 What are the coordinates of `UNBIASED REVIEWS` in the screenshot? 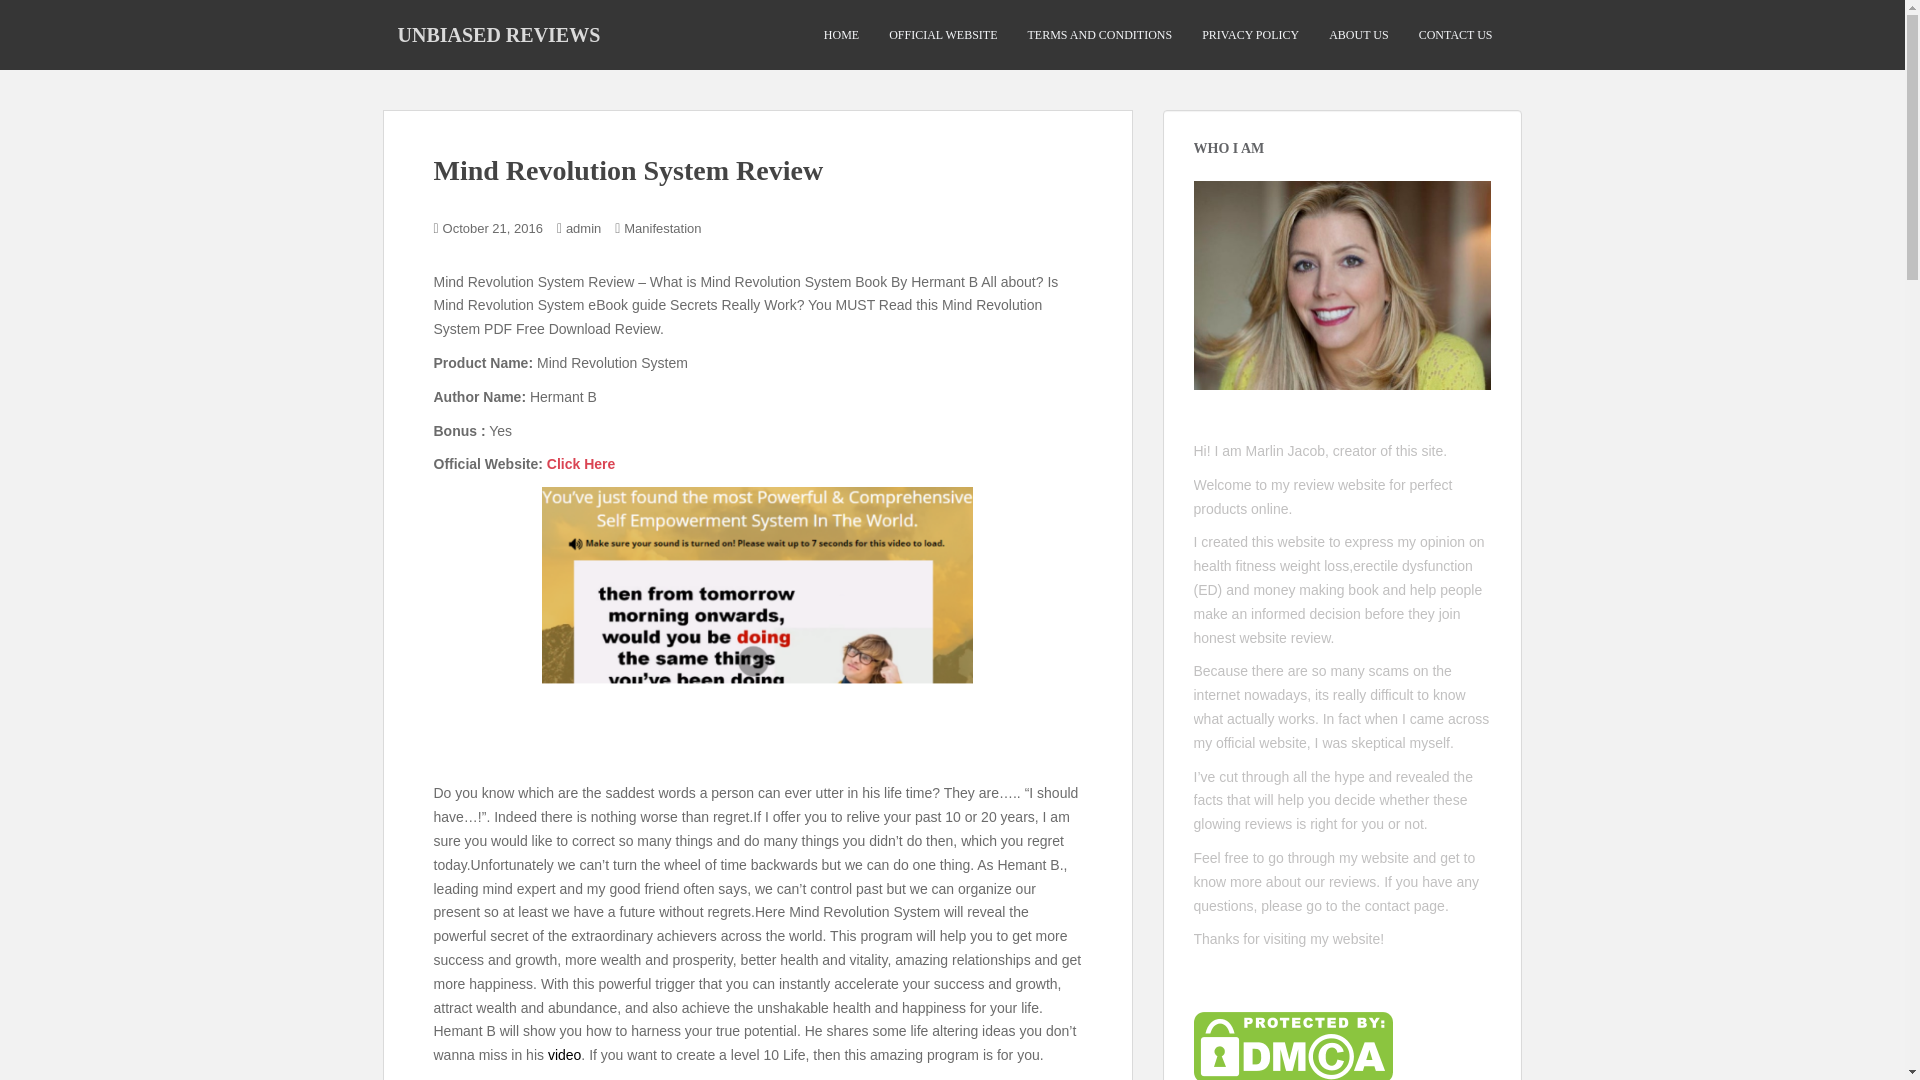 It's located at (498, 34).